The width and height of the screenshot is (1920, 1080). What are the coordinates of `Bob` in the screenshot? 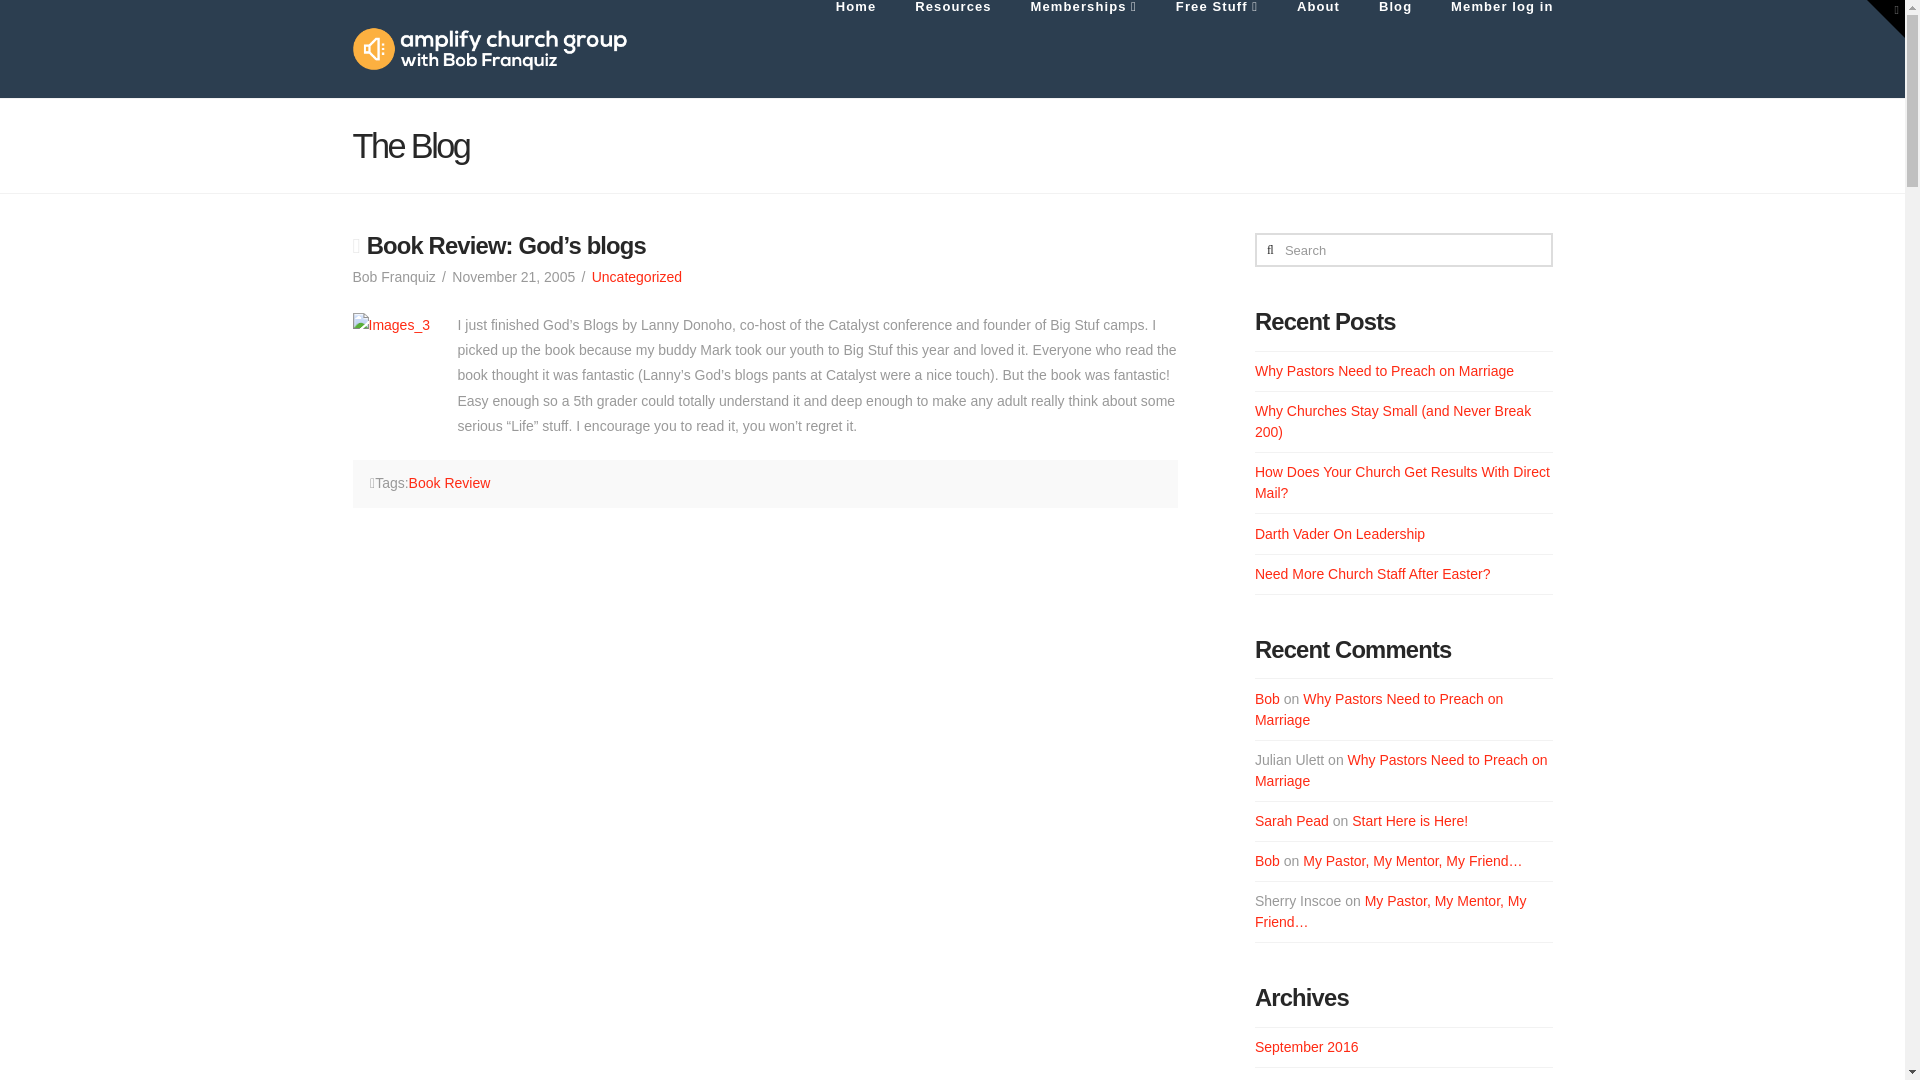 It's located at (1268, 861).